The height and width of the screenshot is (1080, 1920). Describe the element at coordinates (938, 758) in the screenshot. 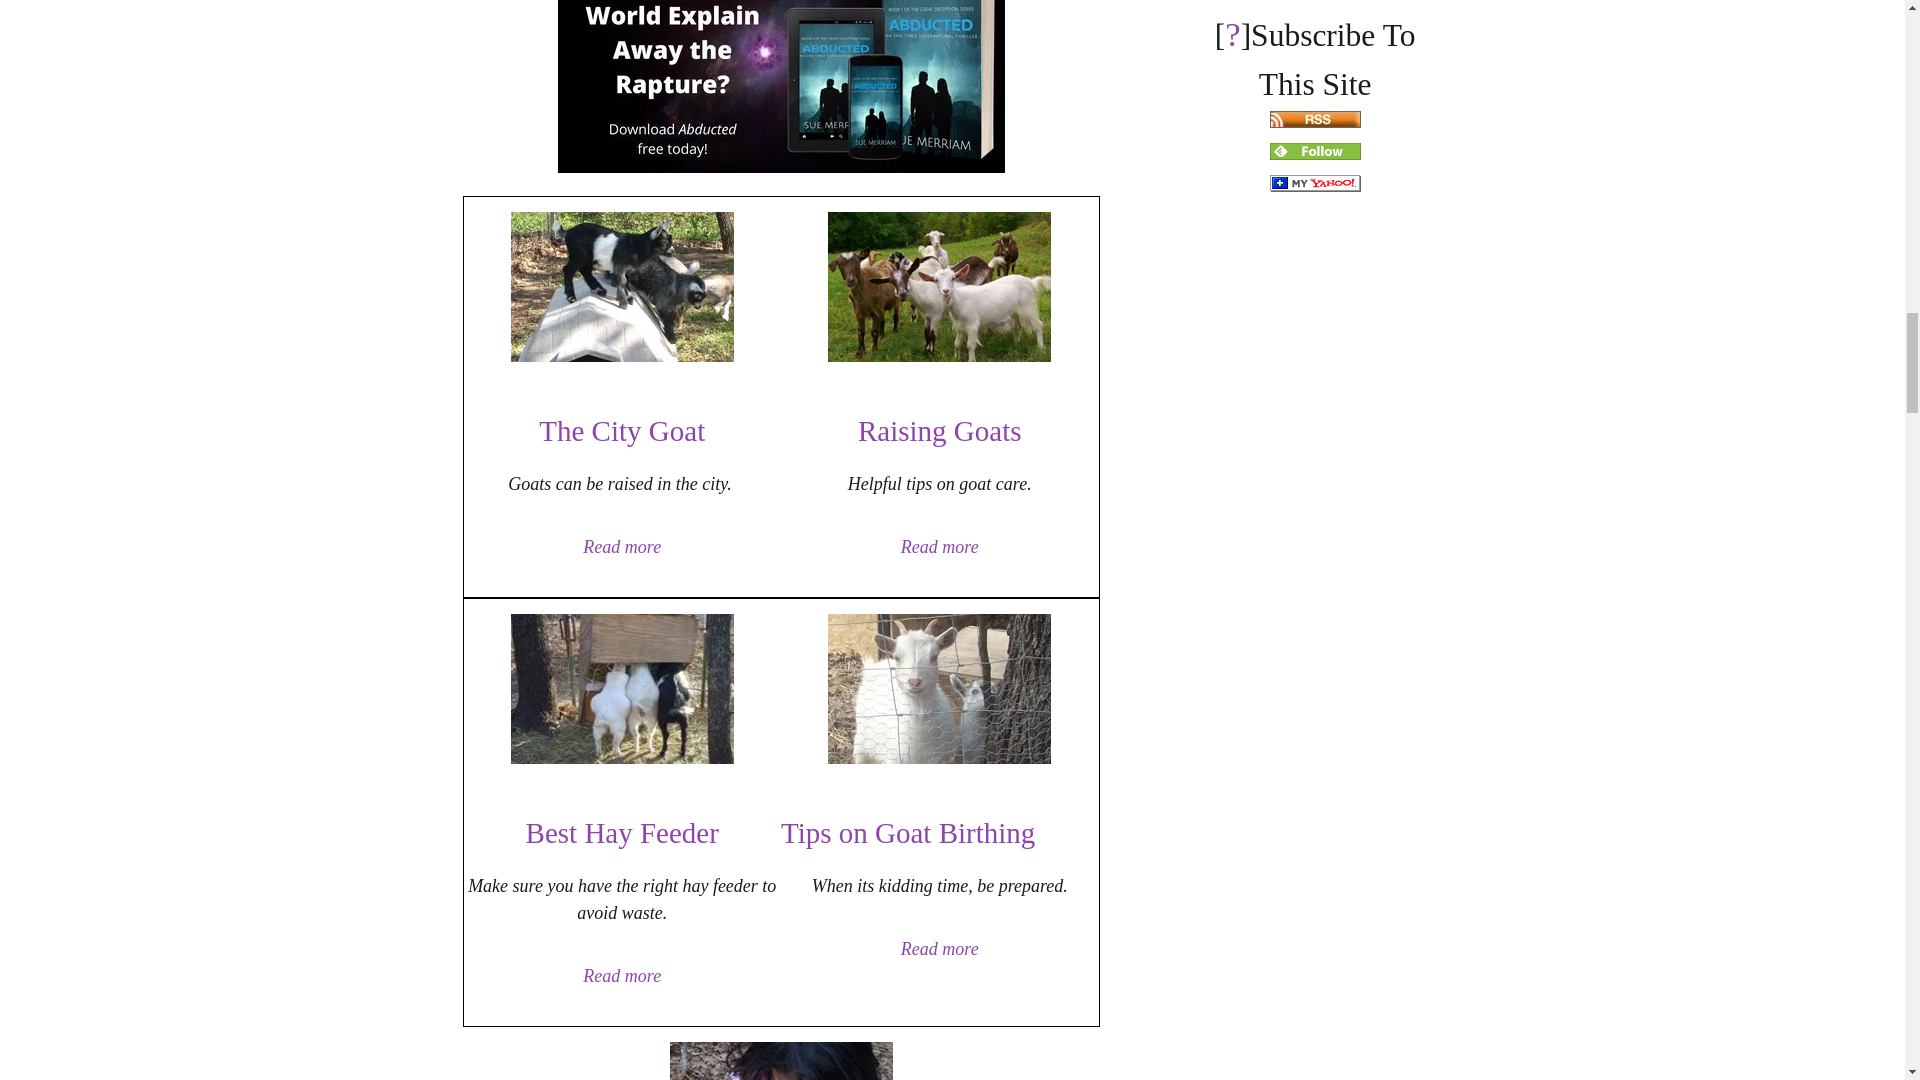

I see `Go to Goat Birthing - The Essentials` at that location.